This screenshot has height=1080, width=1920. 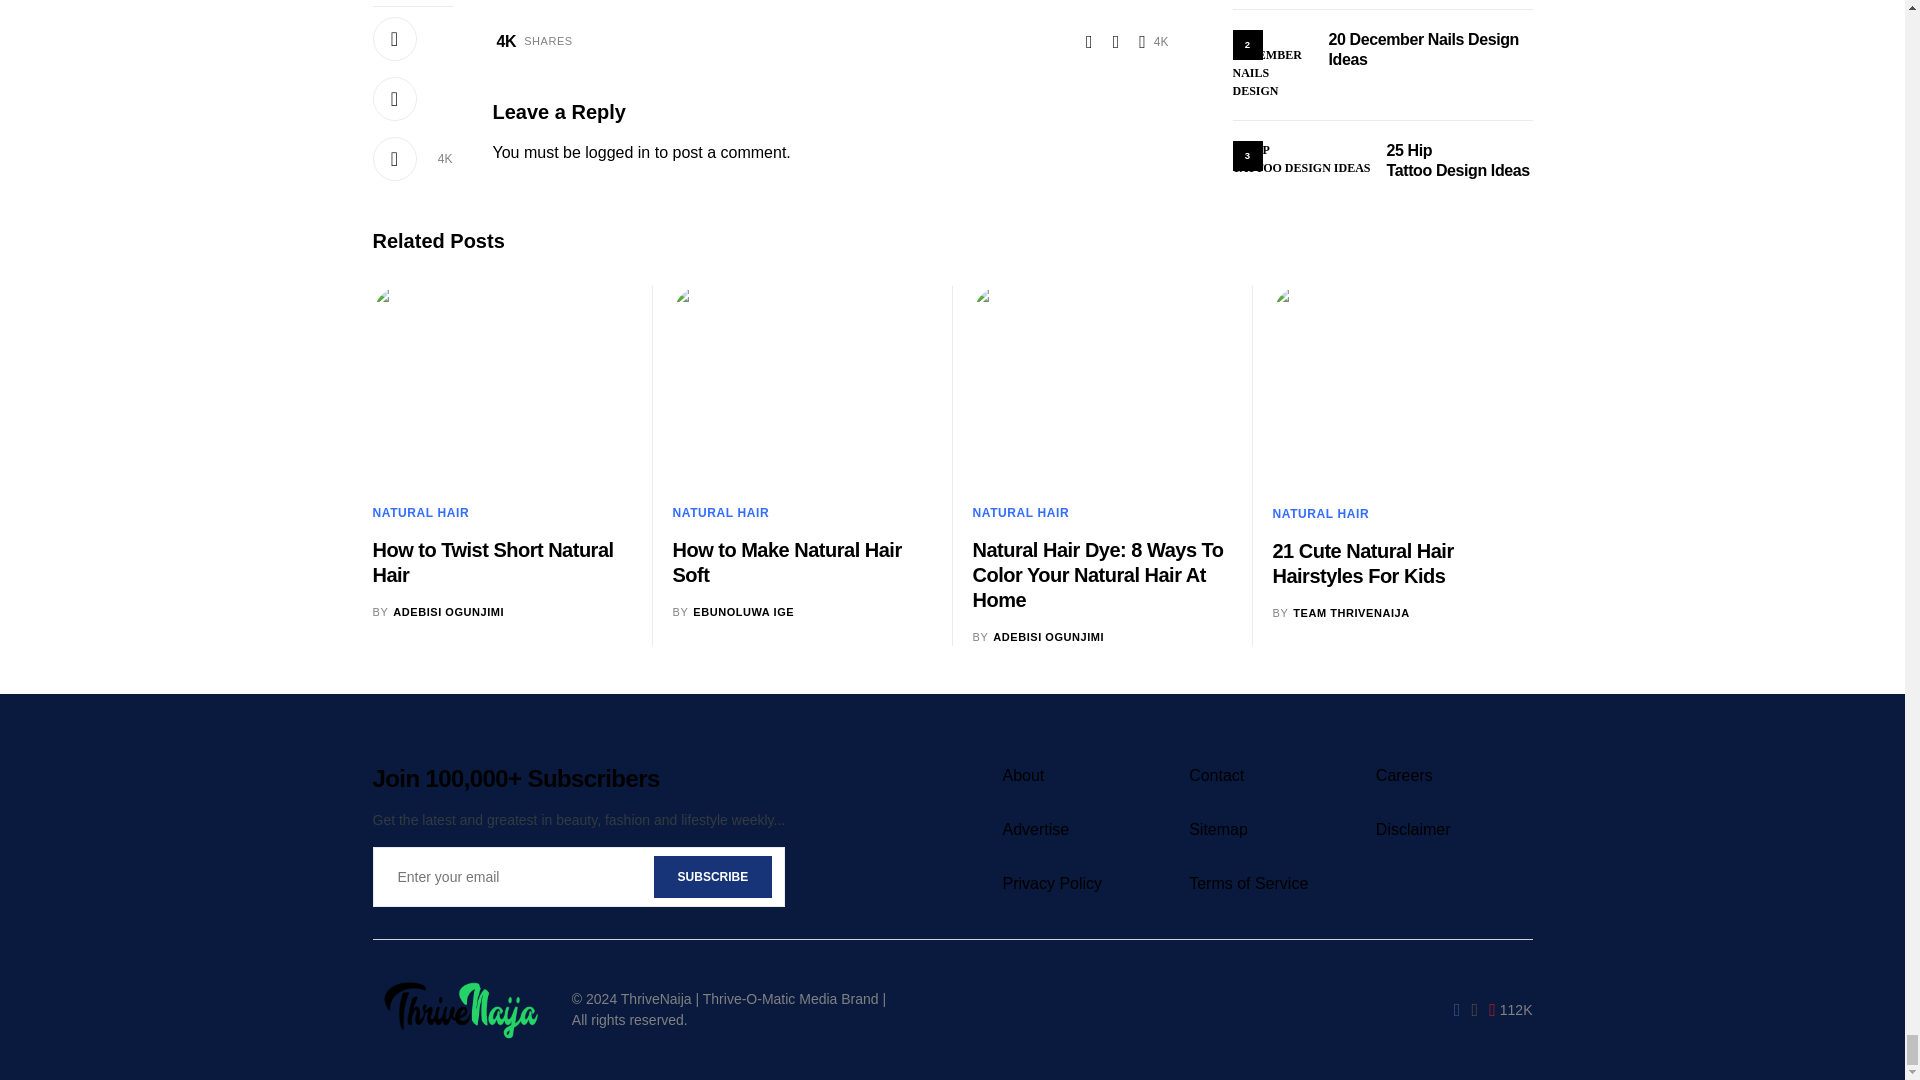 I want to click on View all posts by Adebisi Ogunjimi, so click(x=438, y=612).